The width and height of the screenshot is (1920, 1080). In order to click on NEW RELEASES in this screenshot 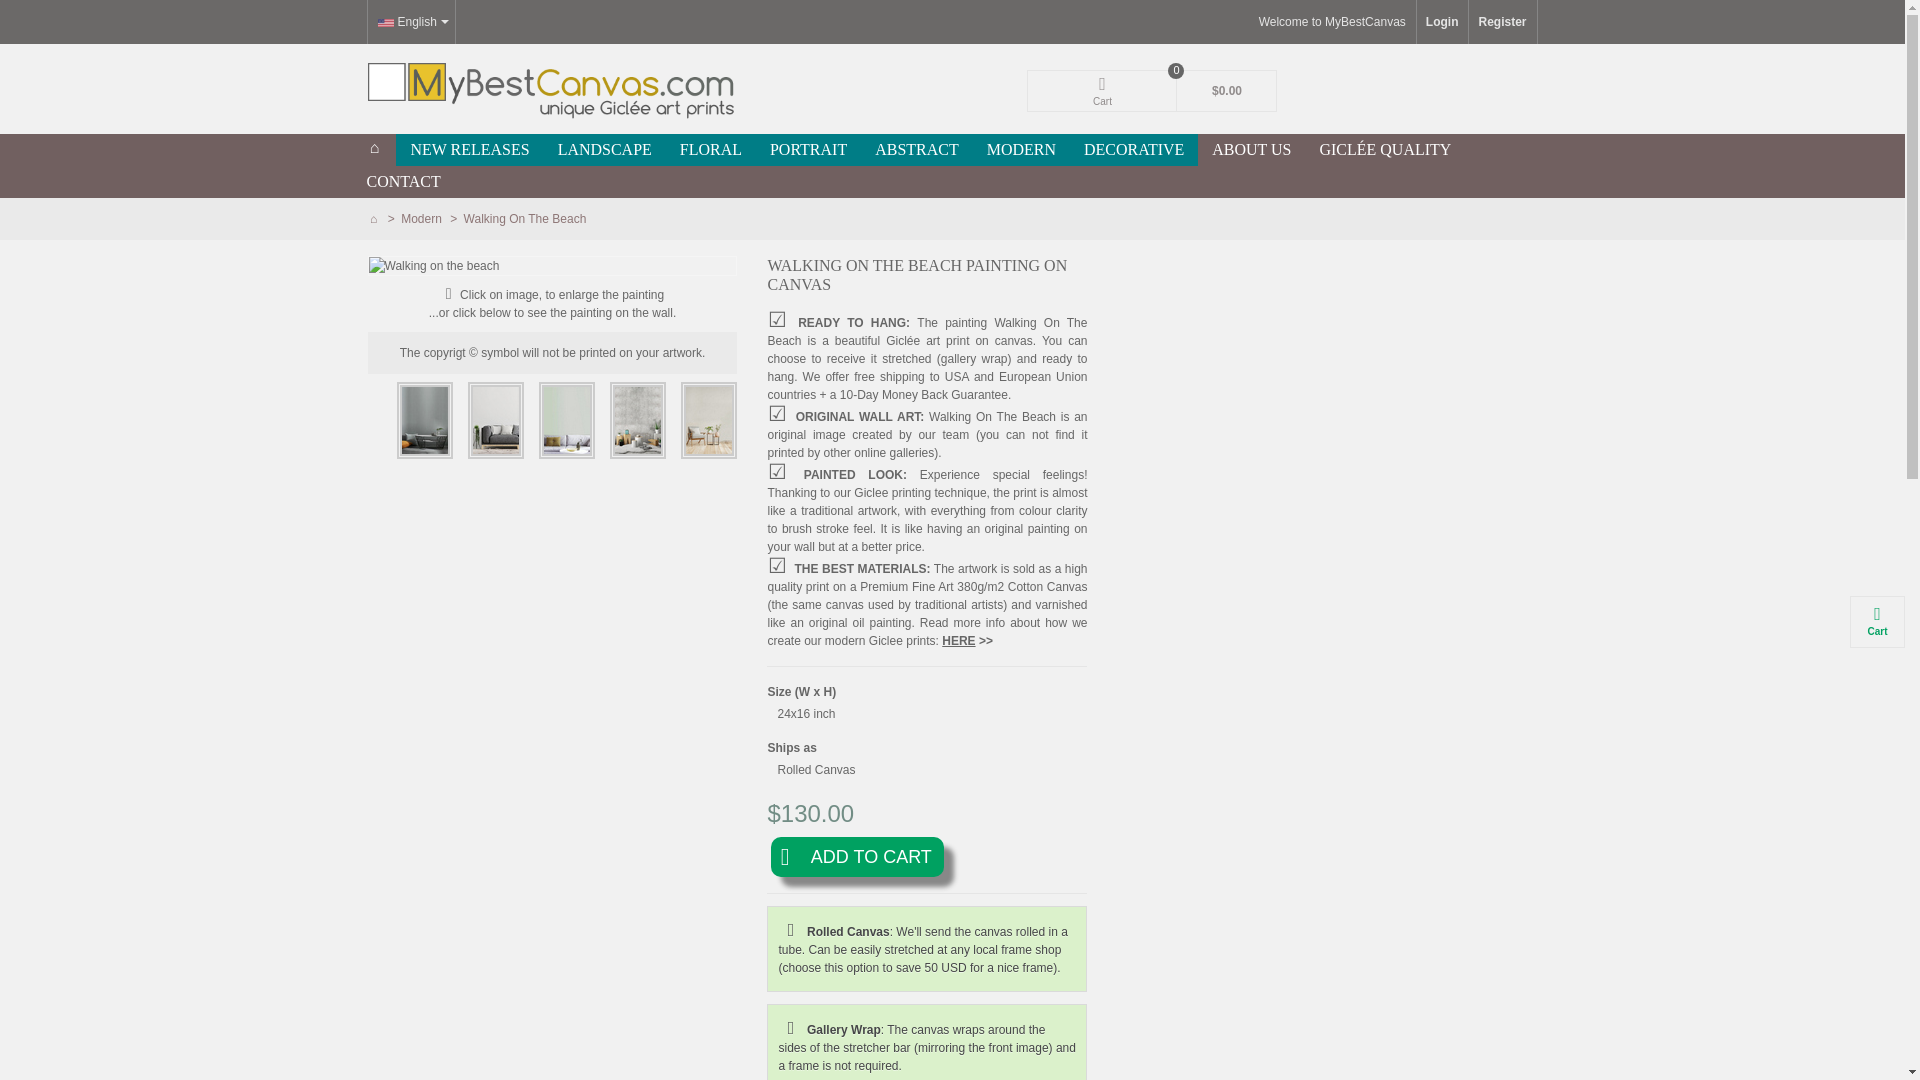, I will do `click(469, 150)`.